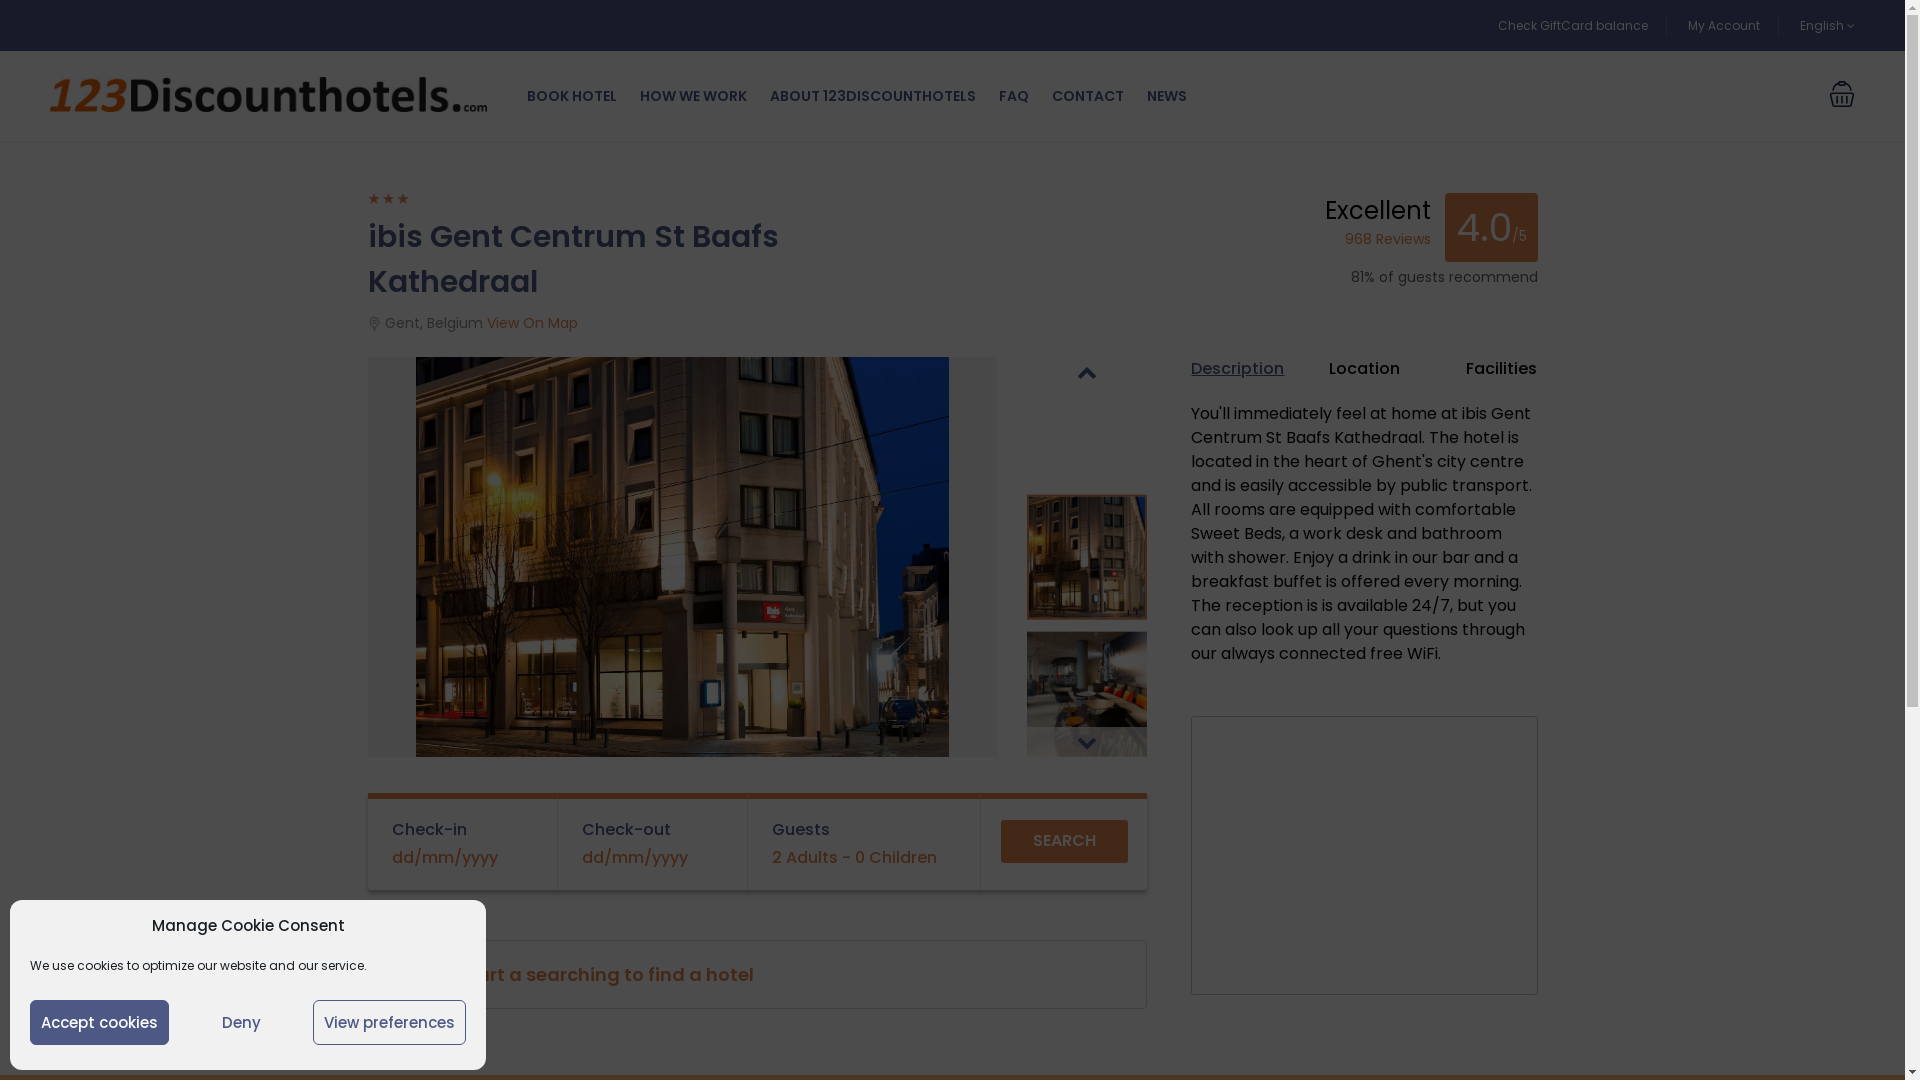 This screenshot has width=1920, height=1080. I want to click on FAQ, so click(1014, 96).